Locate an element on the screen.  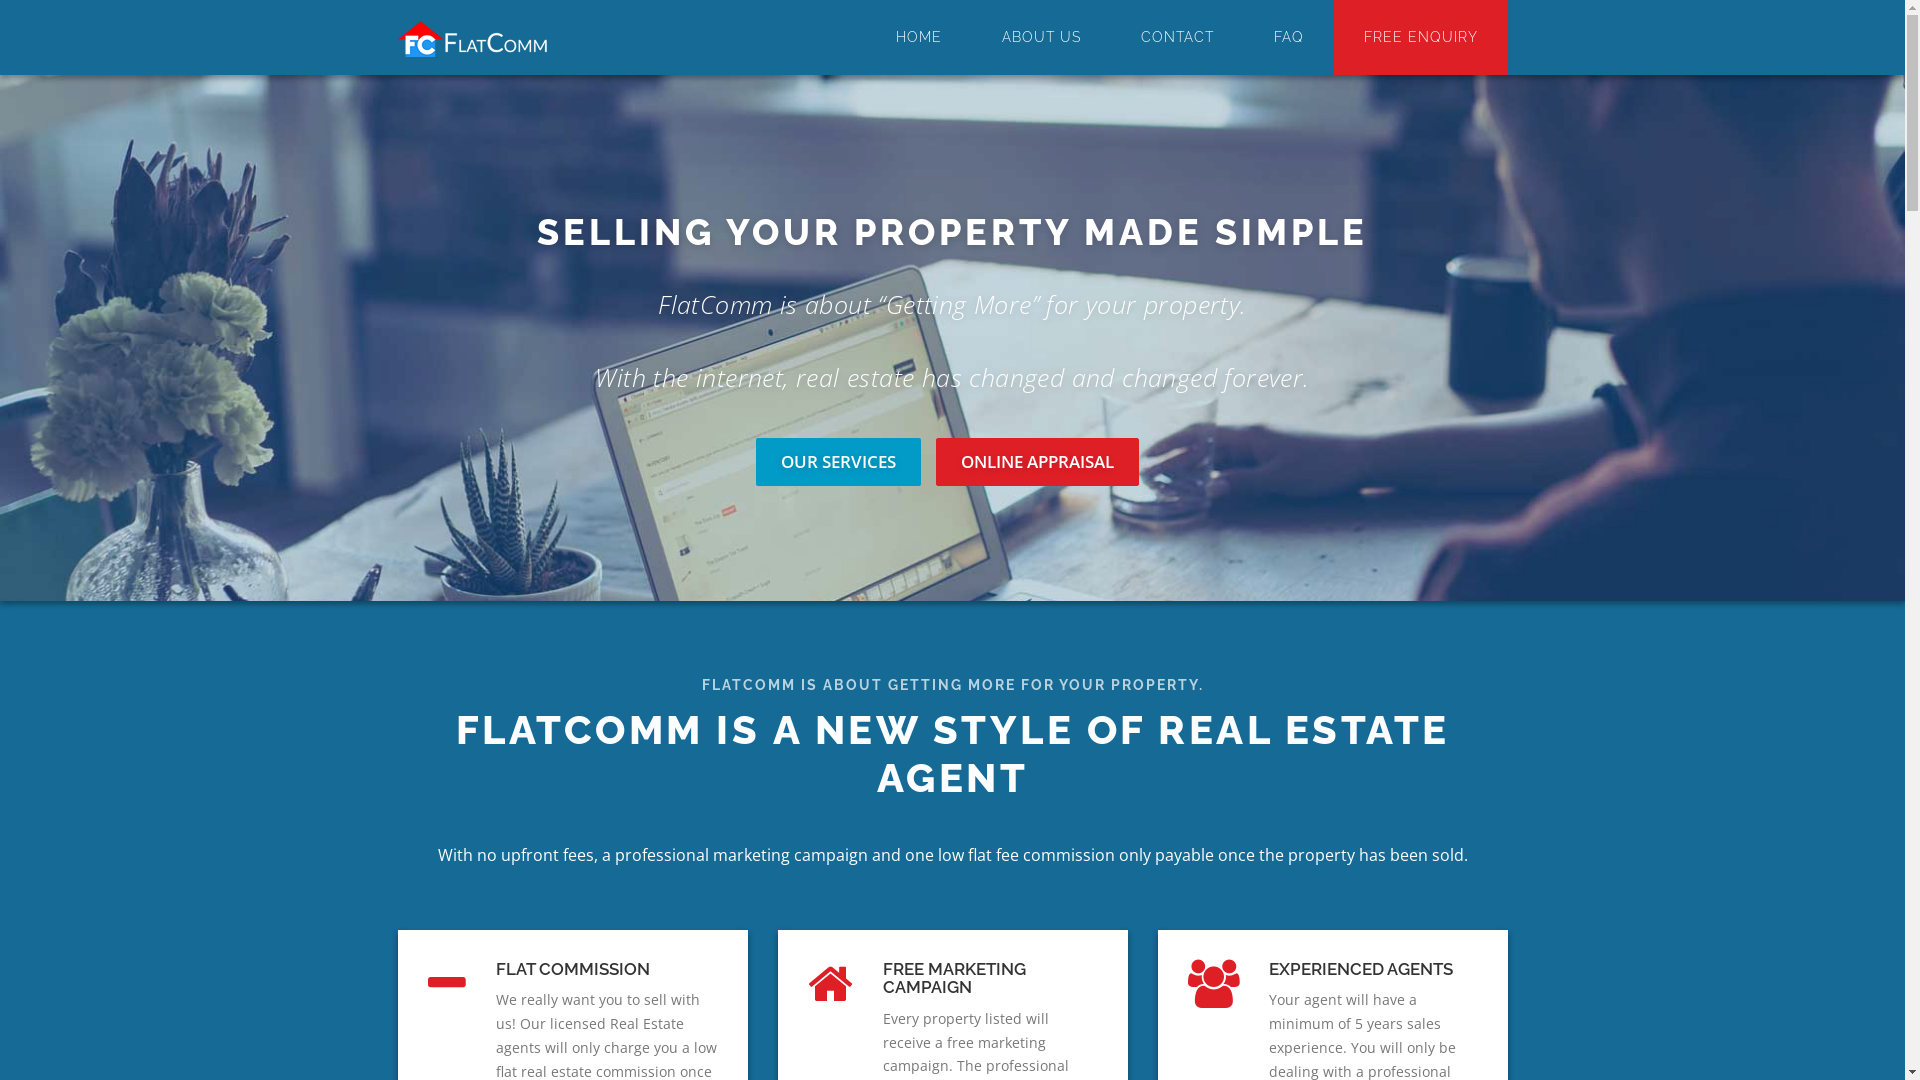
FAQ is located at coordinates (1289, 38).